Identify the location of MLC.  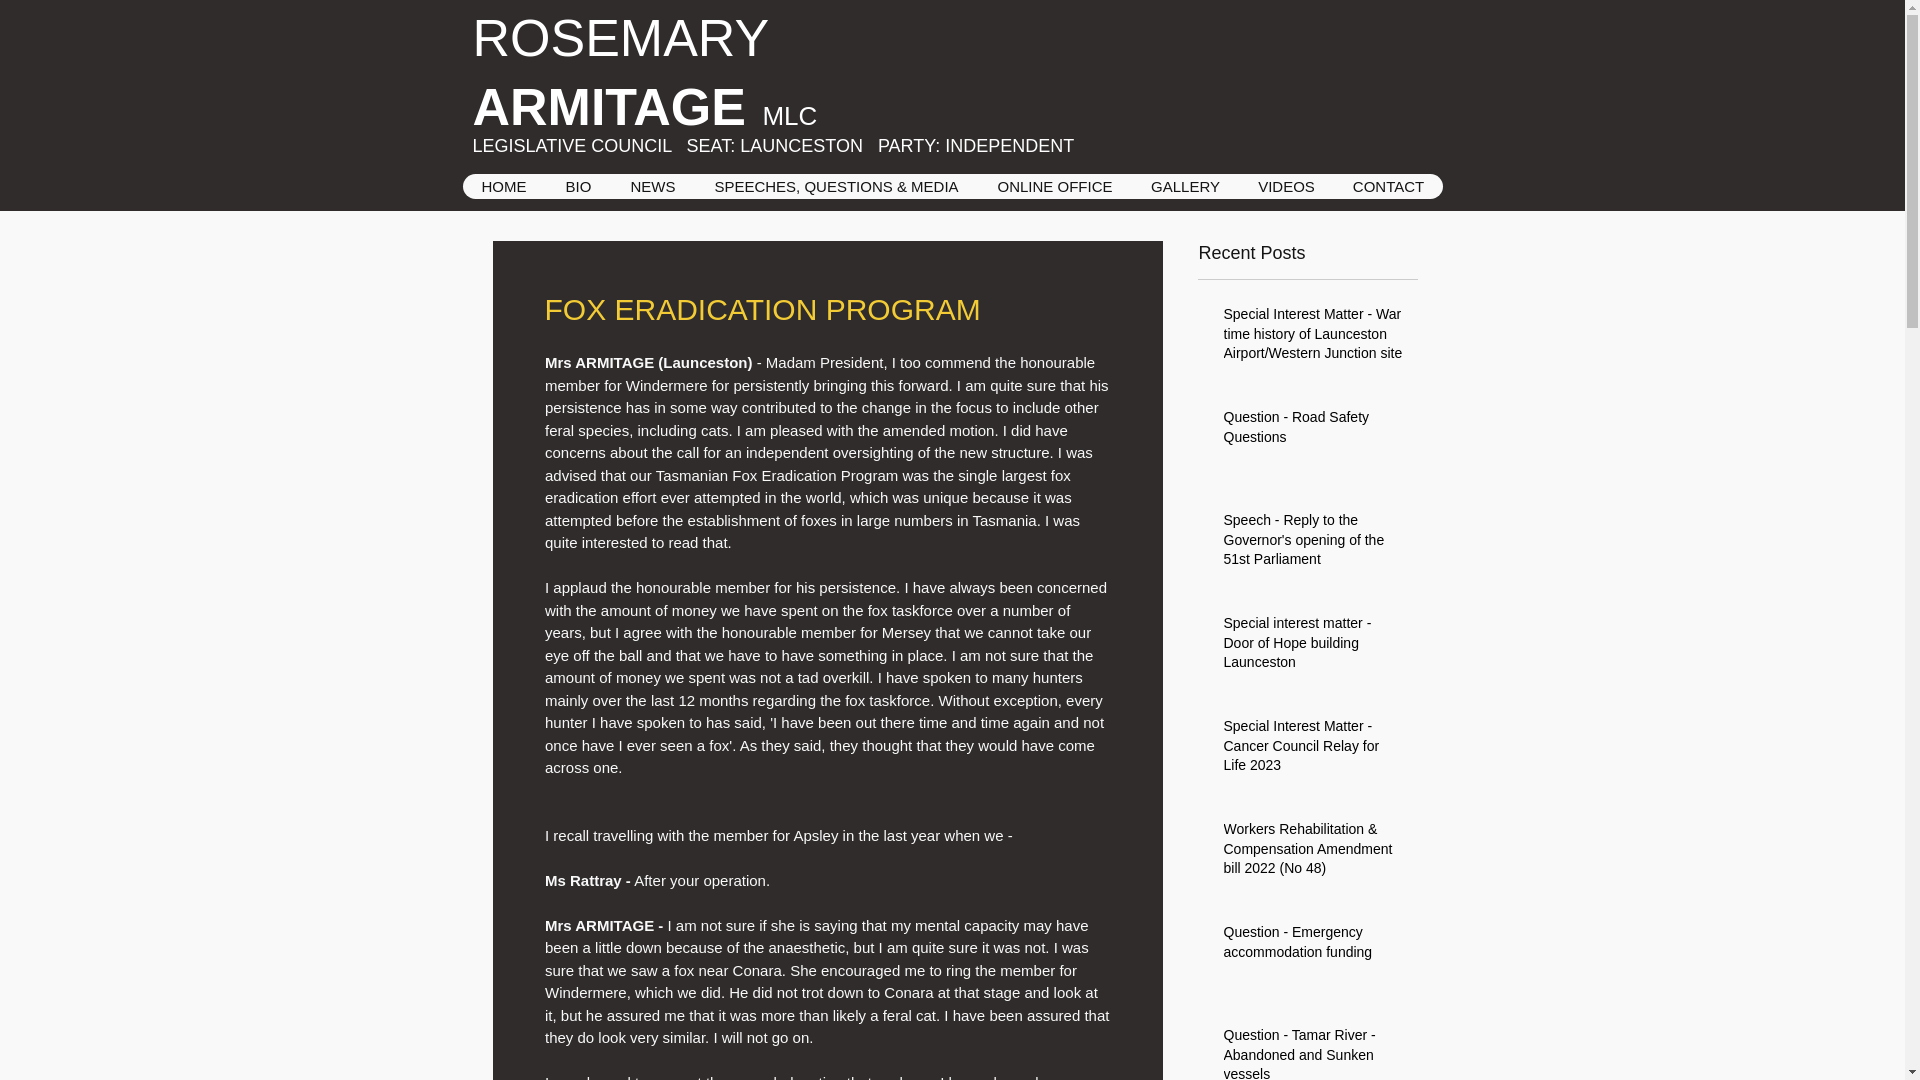
(790, 116).